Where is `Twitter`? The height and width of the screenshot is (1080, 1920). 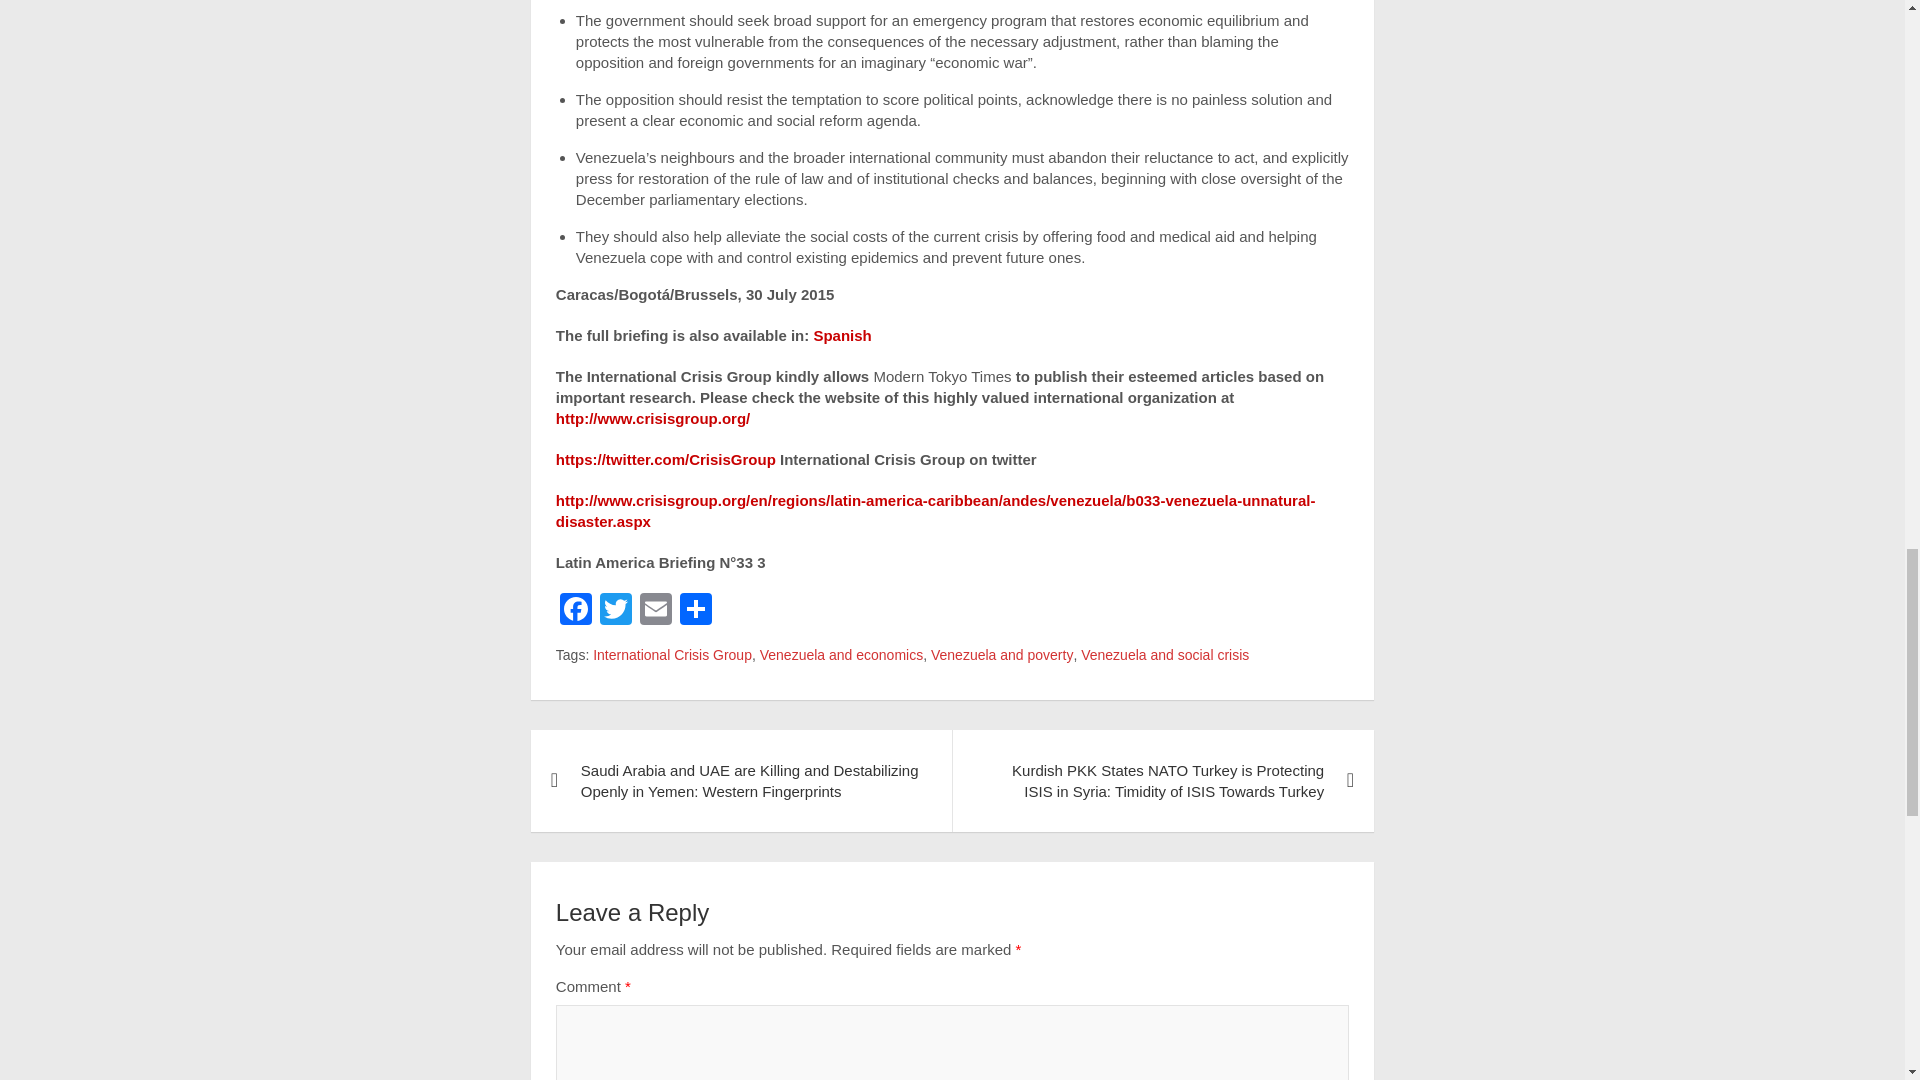
Twitter is located at coordinates (615, 610).